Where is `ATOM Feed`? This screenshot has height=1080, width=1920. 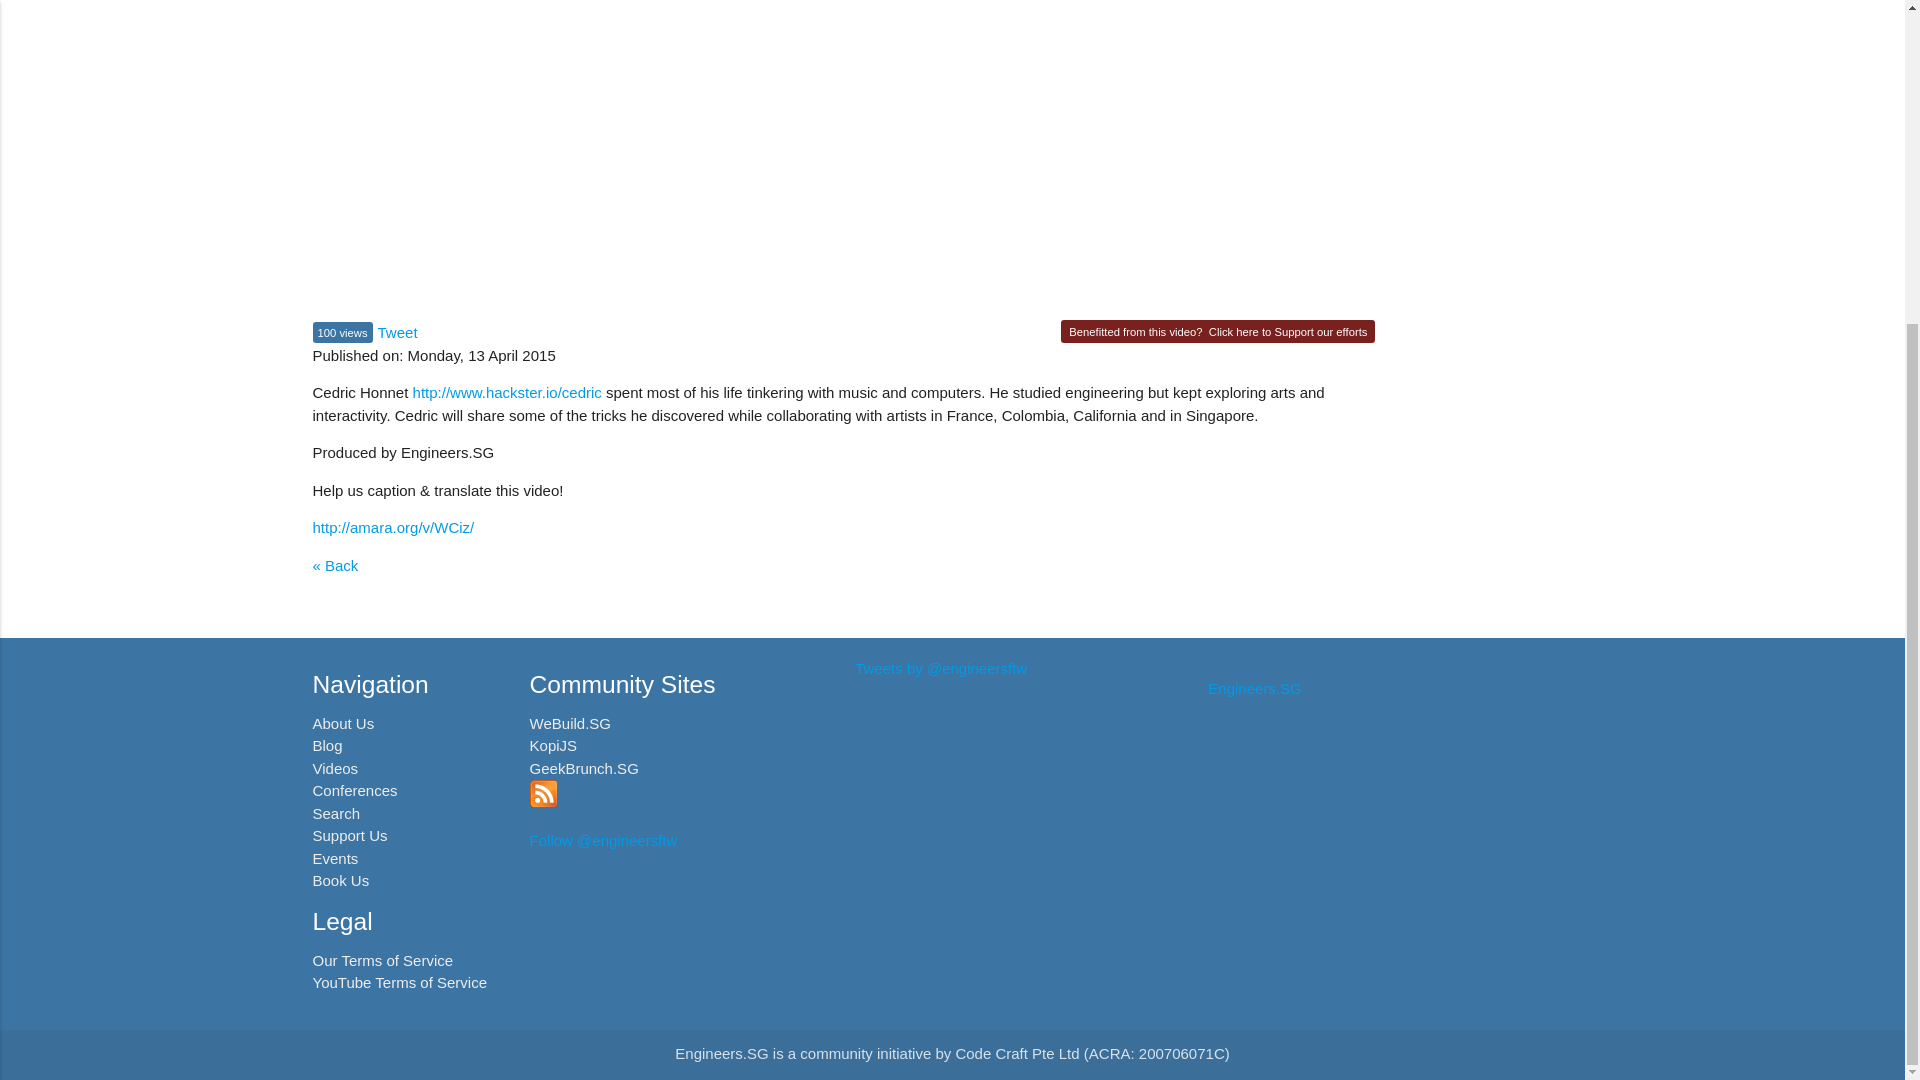 ATOM Feed is located at coordinates (544, 802).